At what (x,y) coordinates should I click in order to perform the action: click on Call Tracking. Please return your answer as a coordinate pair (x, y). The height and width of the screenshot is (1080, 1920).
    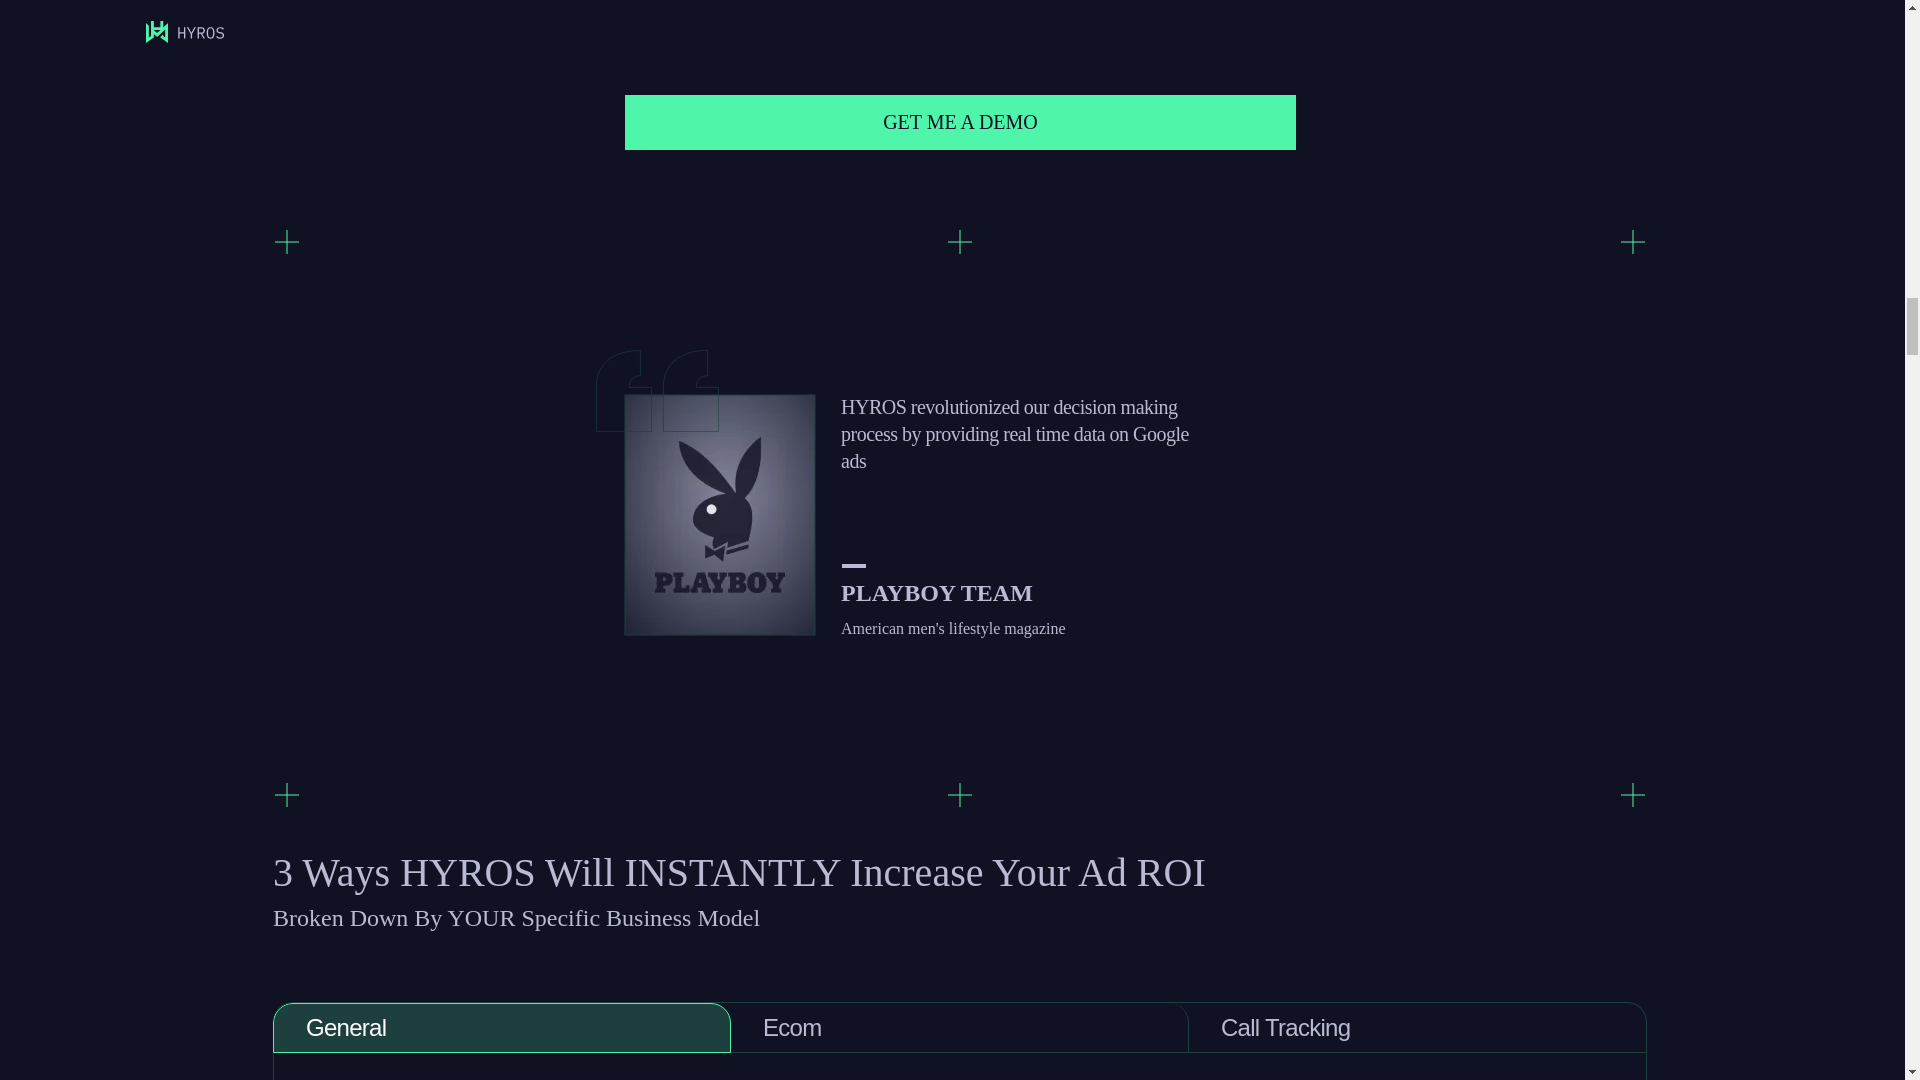
    Looking at the image, I should click on (1418, 1028).